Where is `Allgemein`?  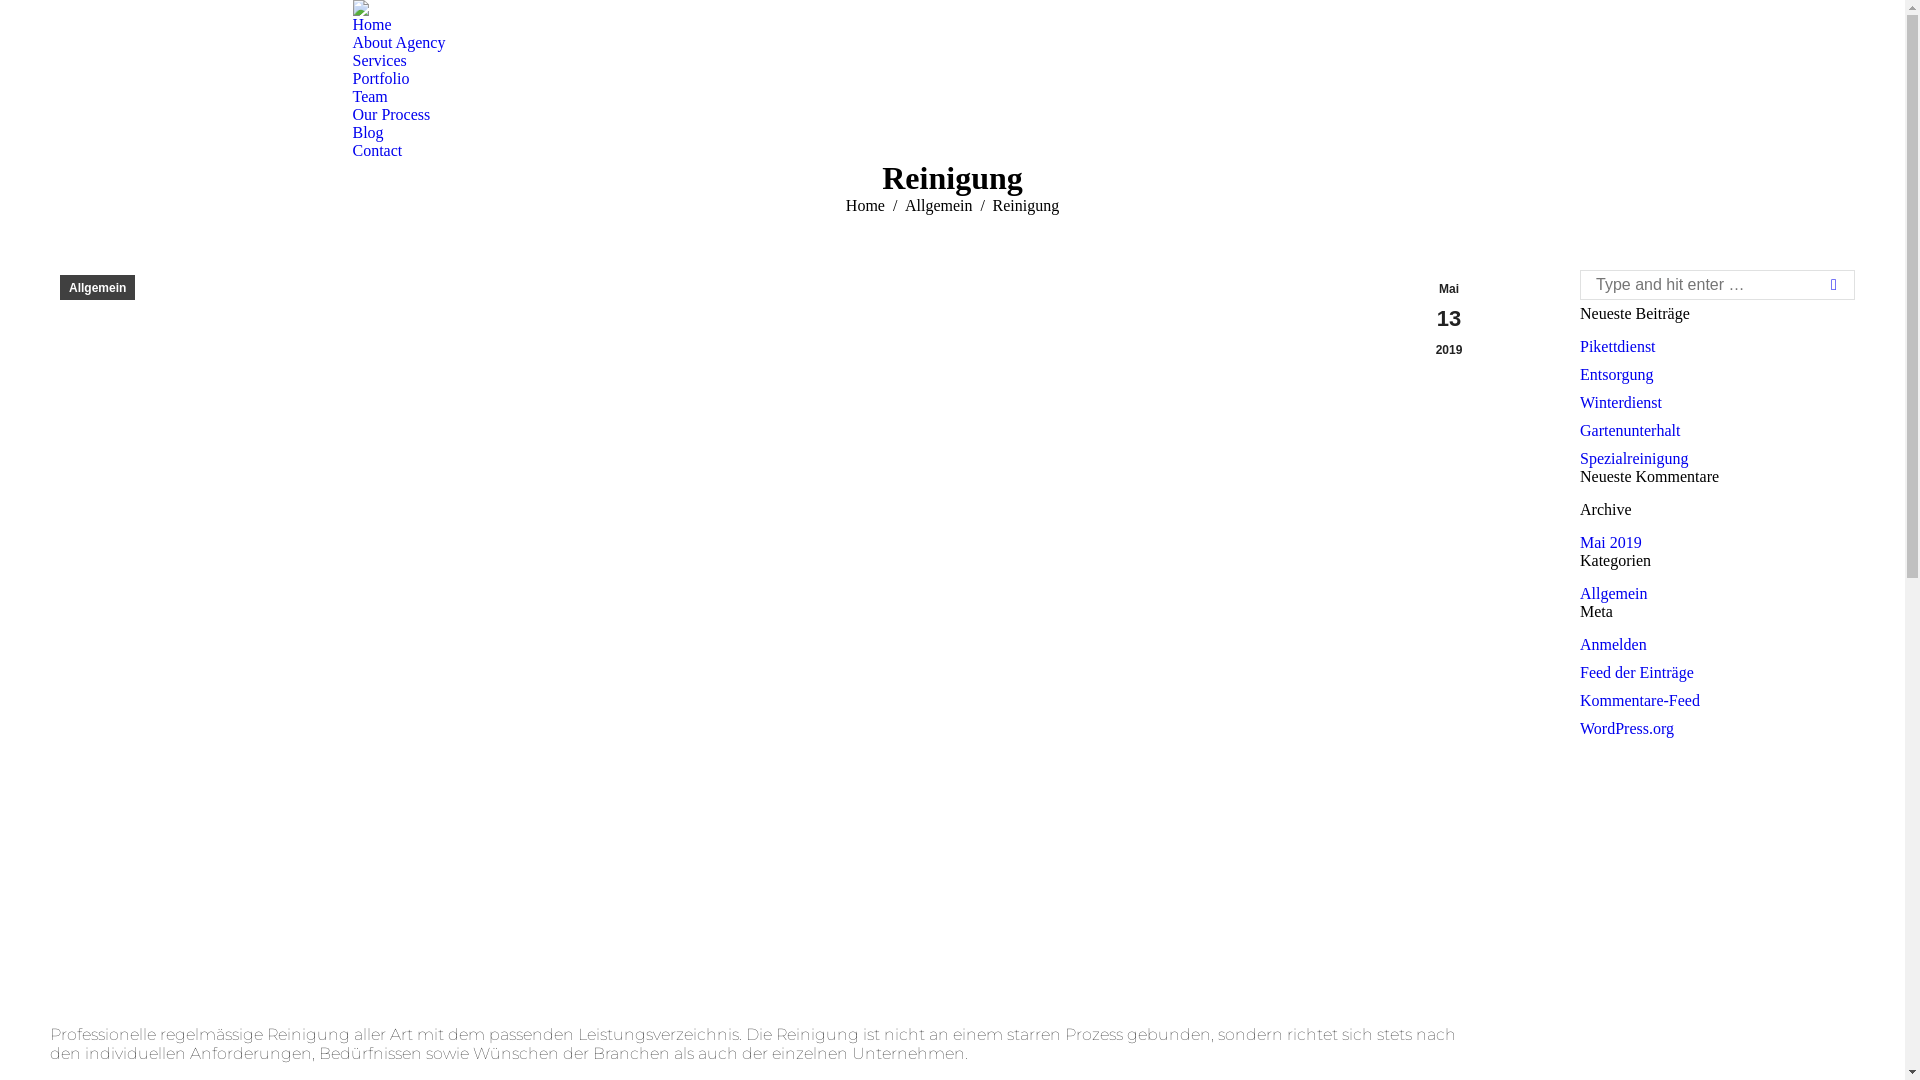
Allgemein is located at coordinates (98, 288).